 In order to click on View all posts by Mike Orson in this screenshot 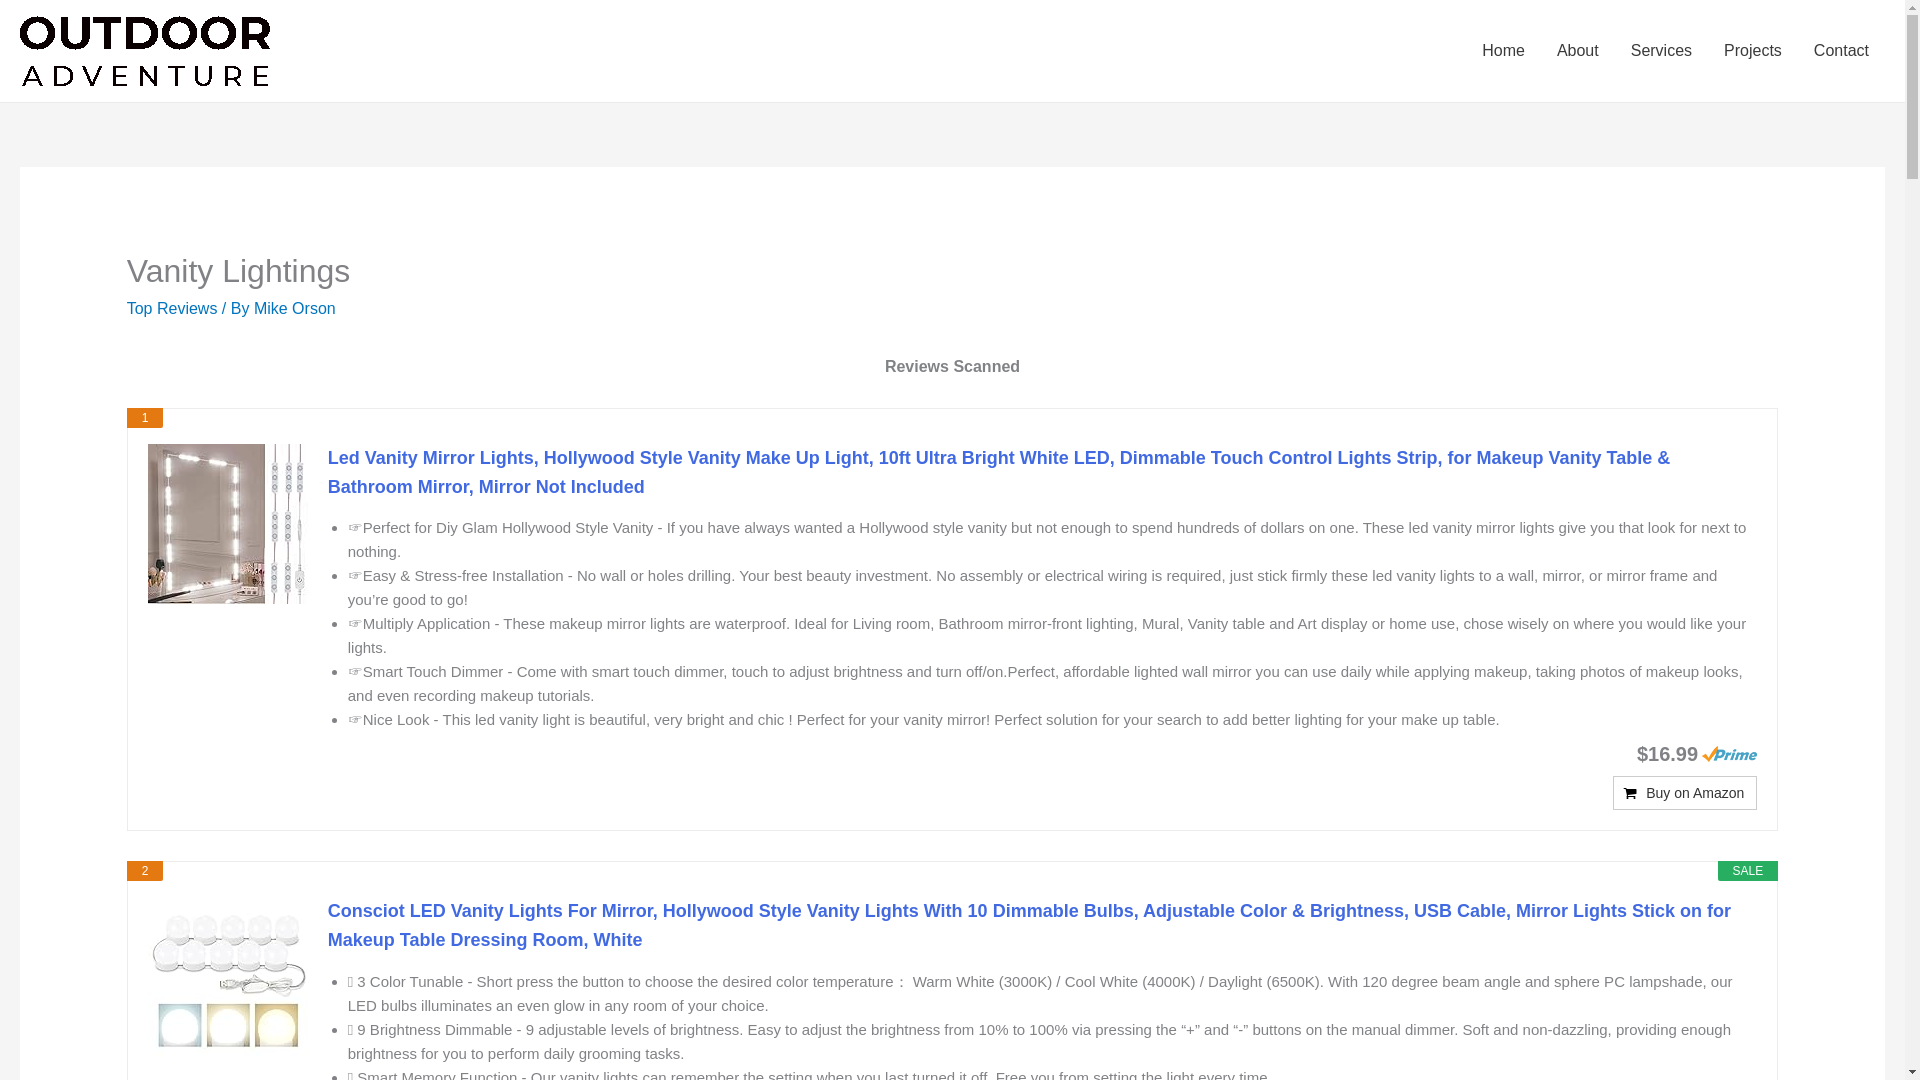, I will do `click(294, 308)`.